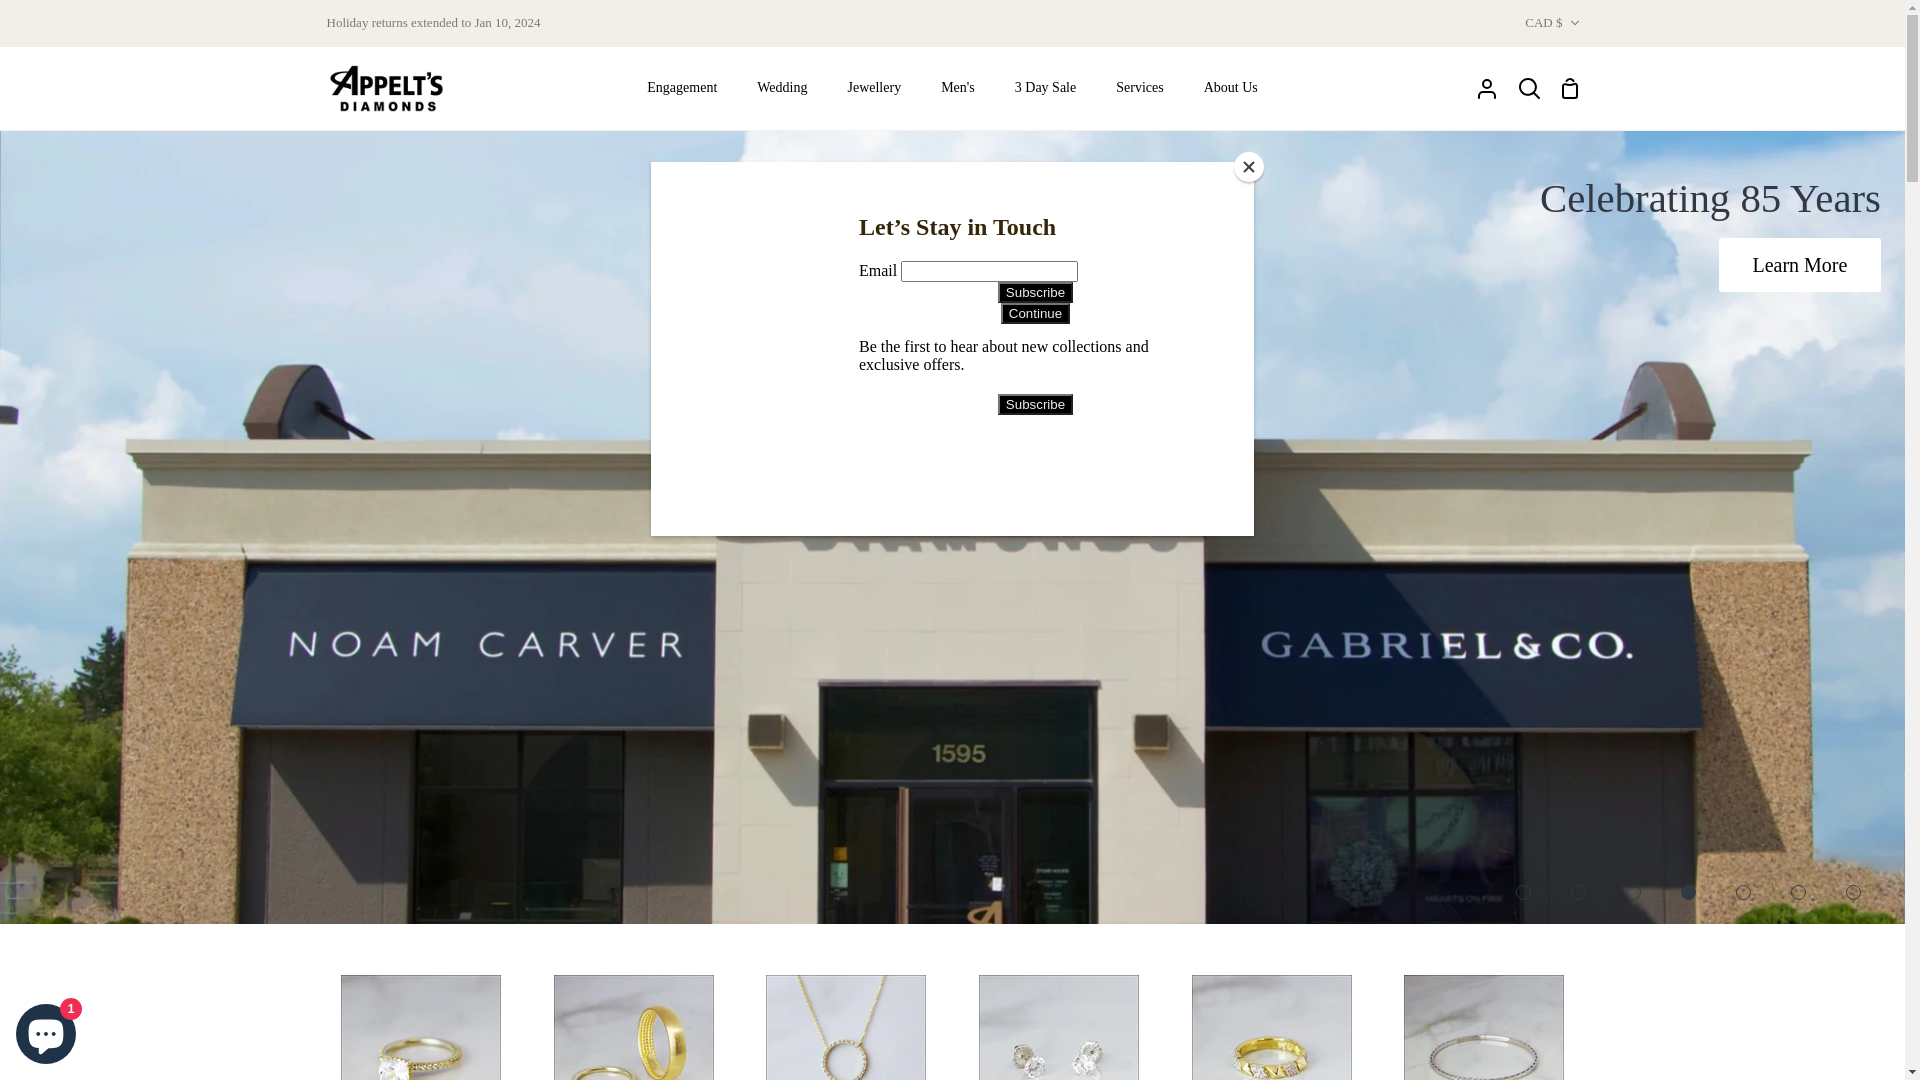  Describe the element at coordinates (1854, 892) in the screenshot. I see `View slide 7` at that location.